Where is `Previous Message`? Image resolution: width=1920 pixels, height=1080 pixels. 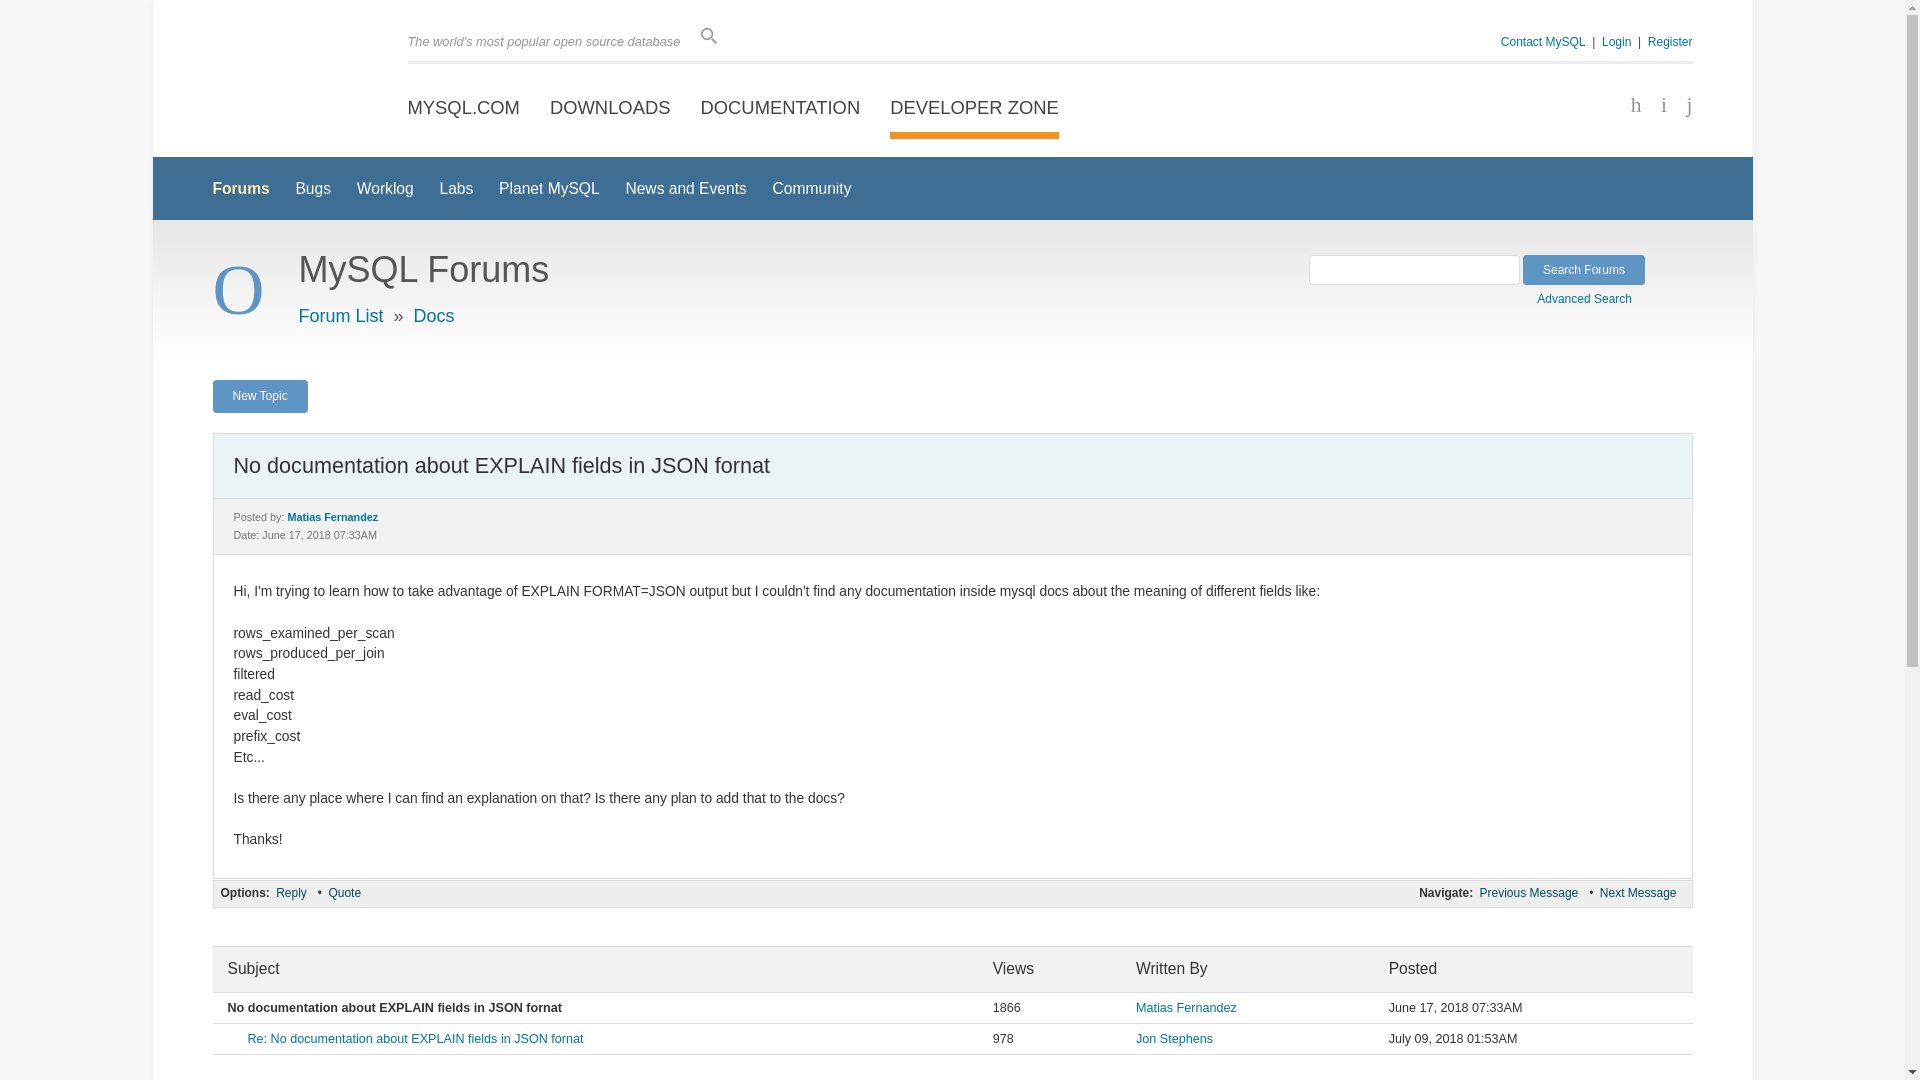
Previous Message is located at coordinates (1529, 892).